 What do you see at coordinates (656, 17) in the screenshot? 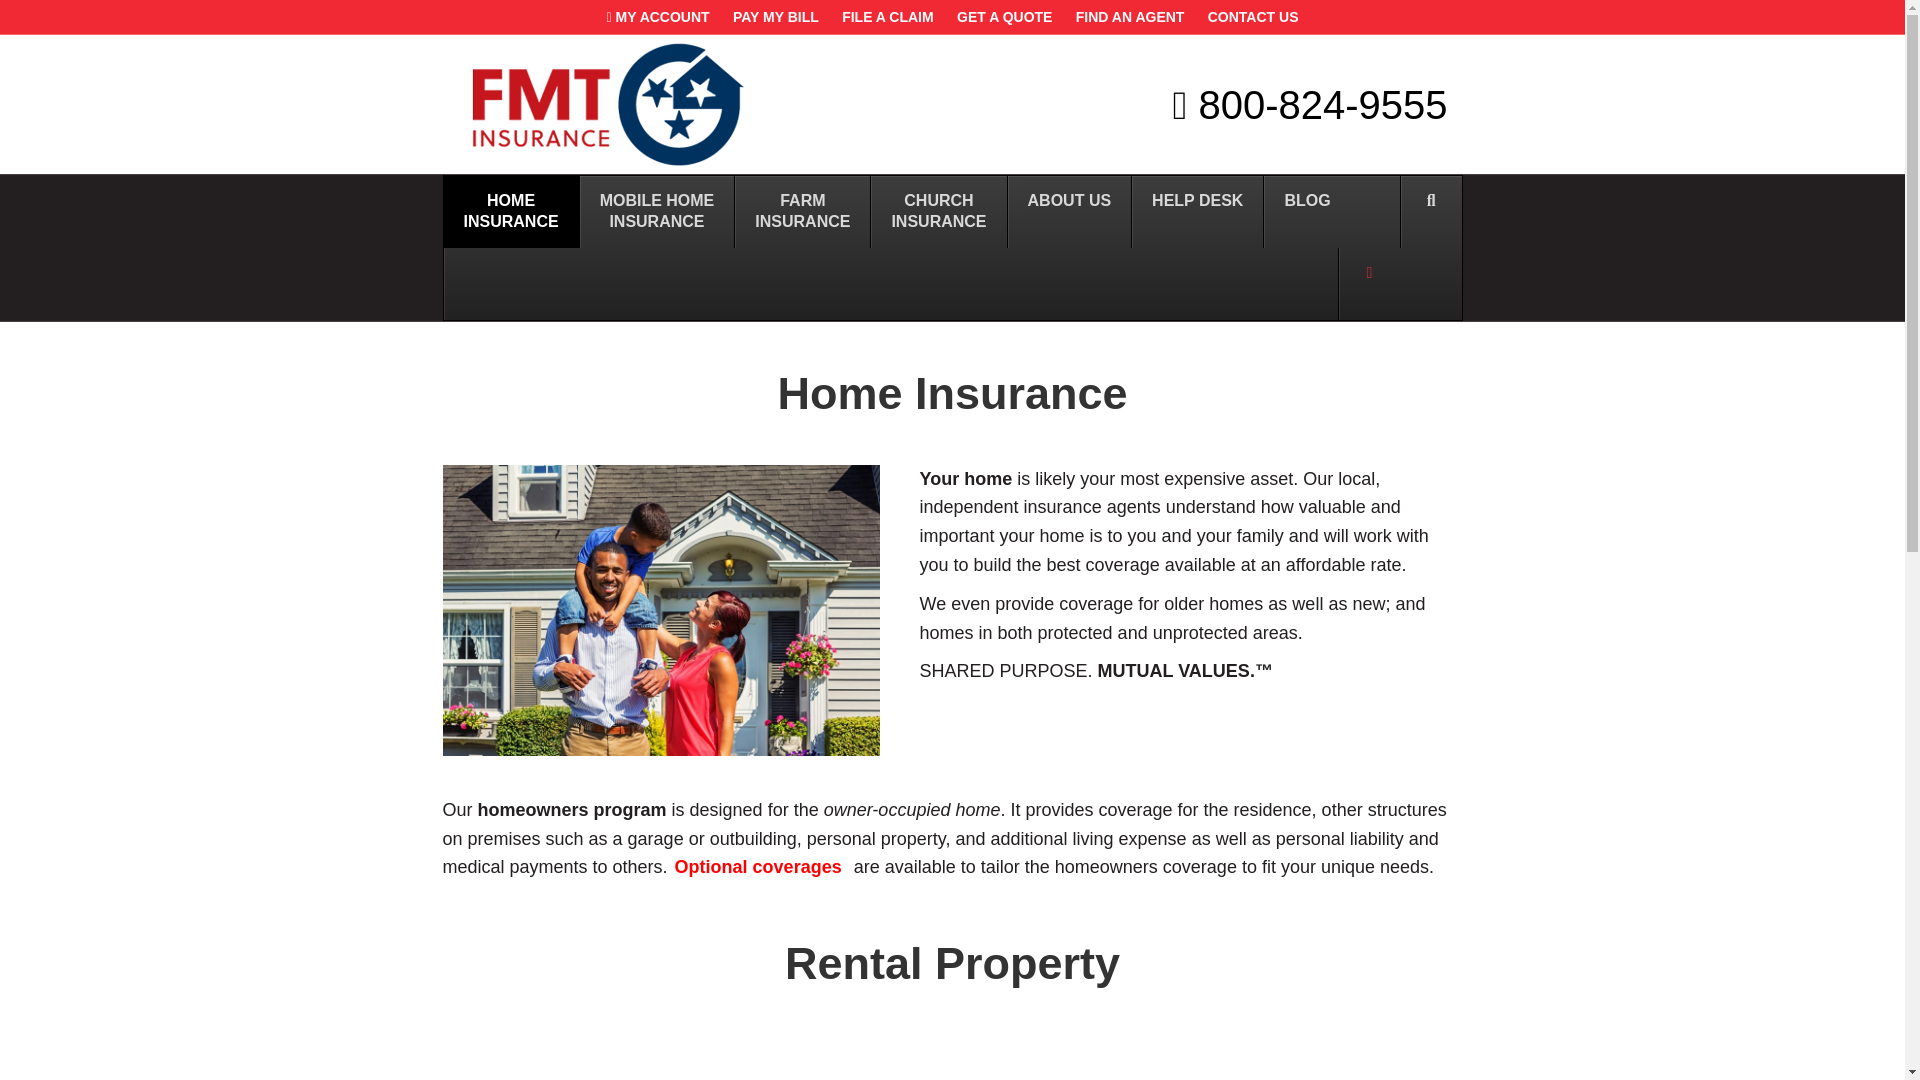
I see `MY ACCOUNT` at bounding box center [656, 17].